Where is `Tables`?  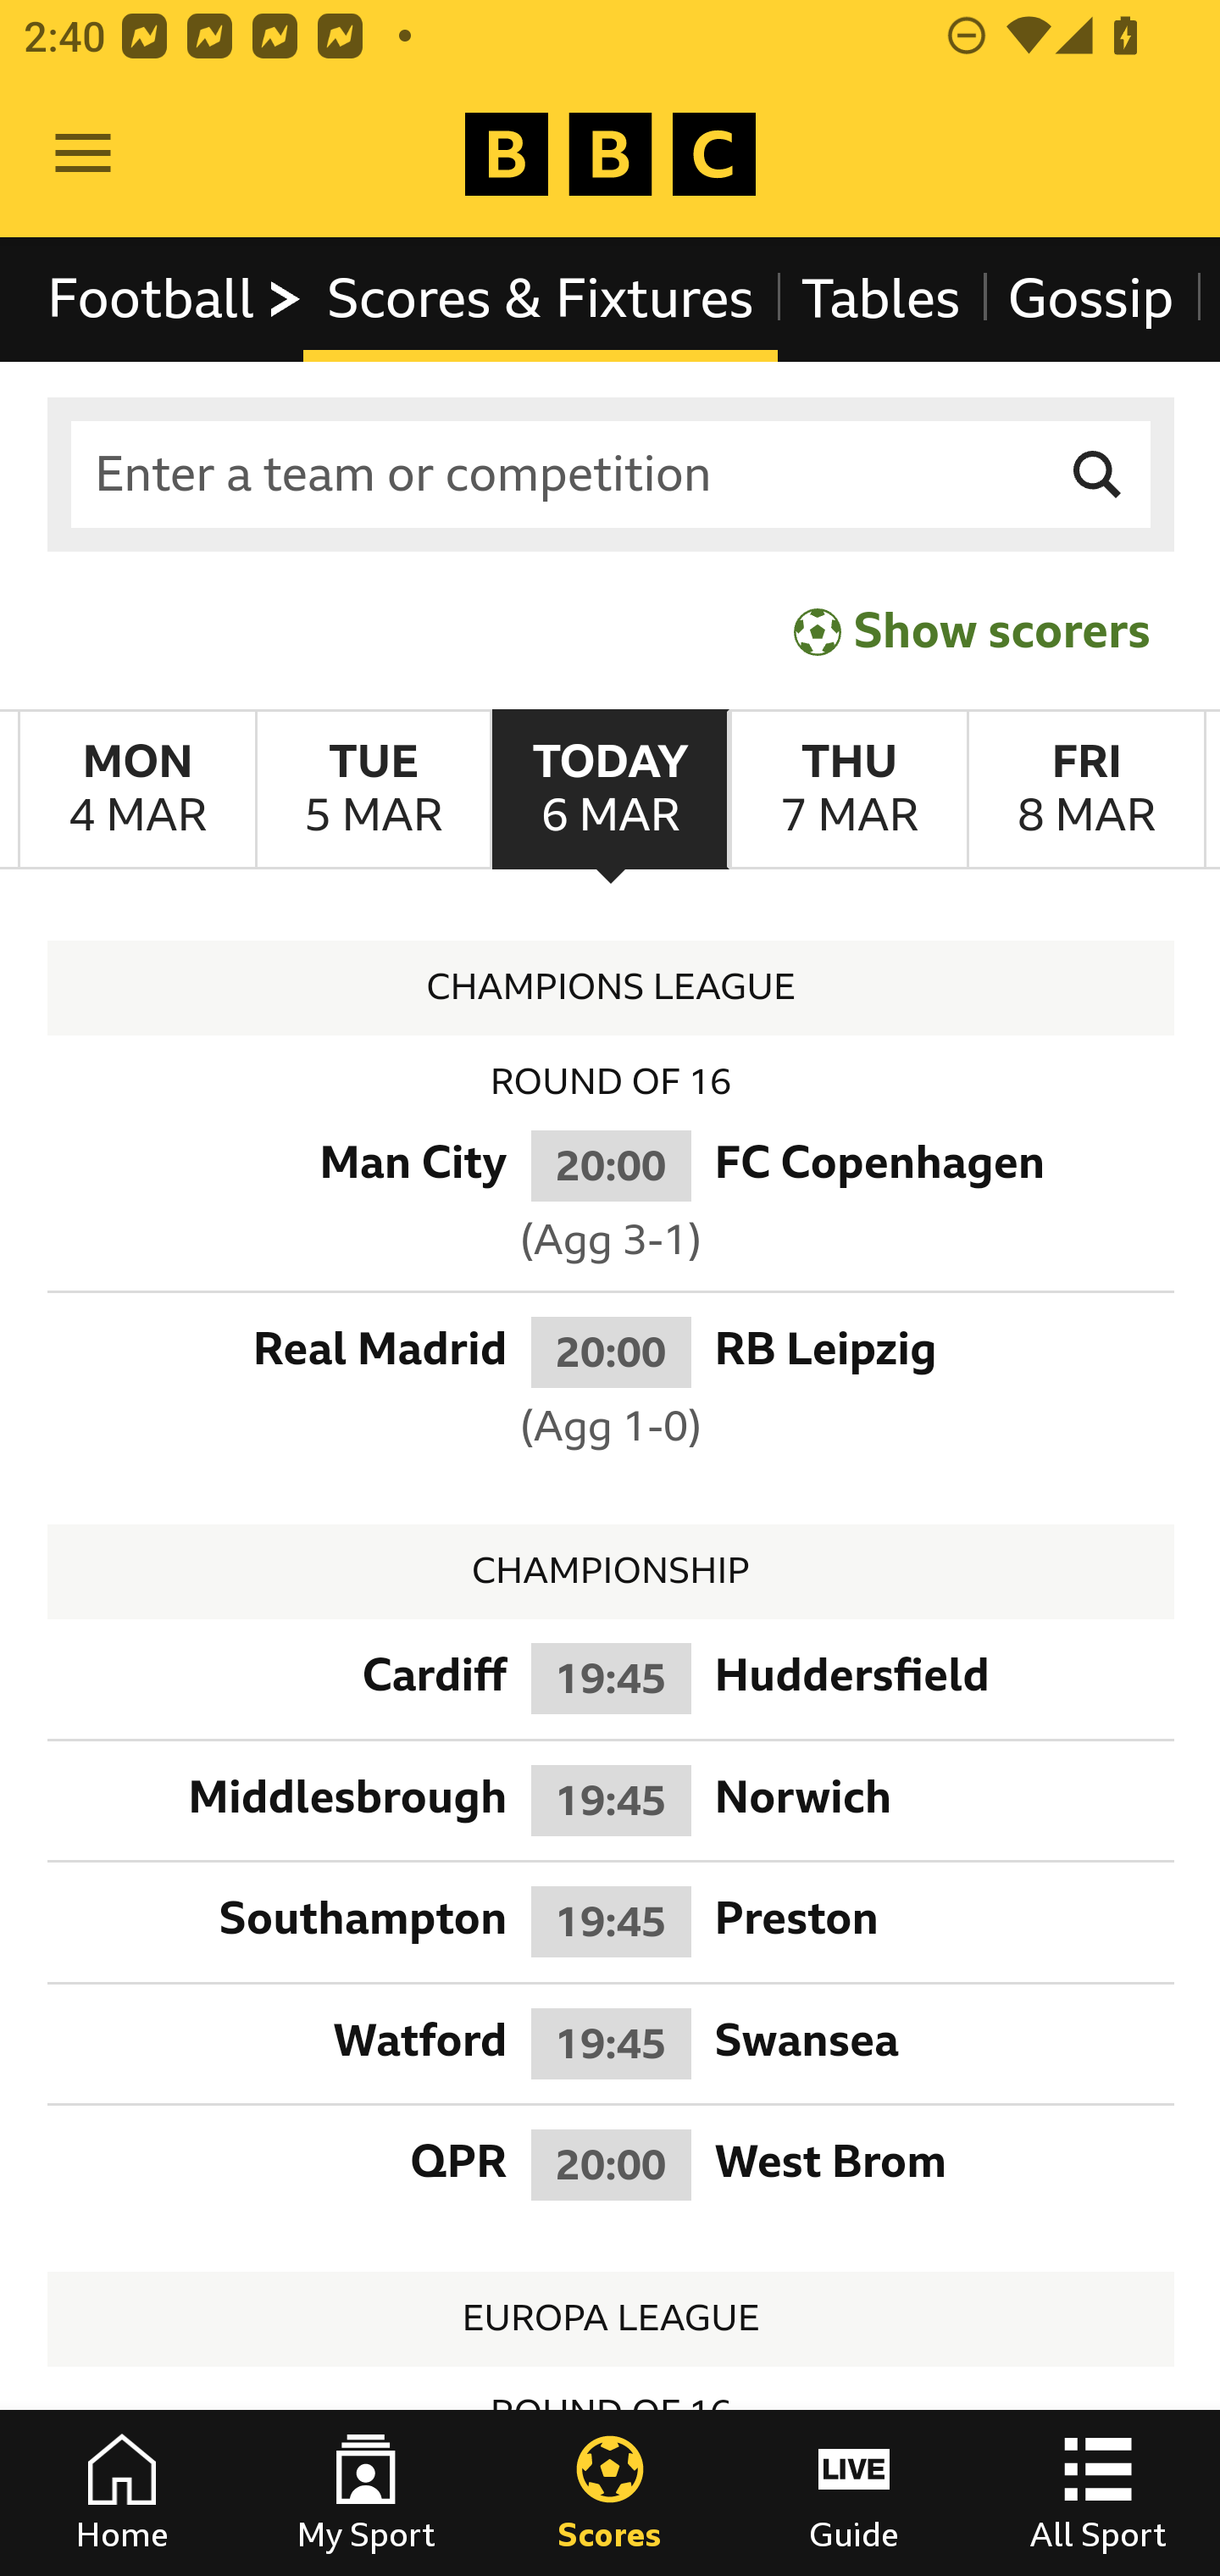
Tables is located at coordinates (881, 298).